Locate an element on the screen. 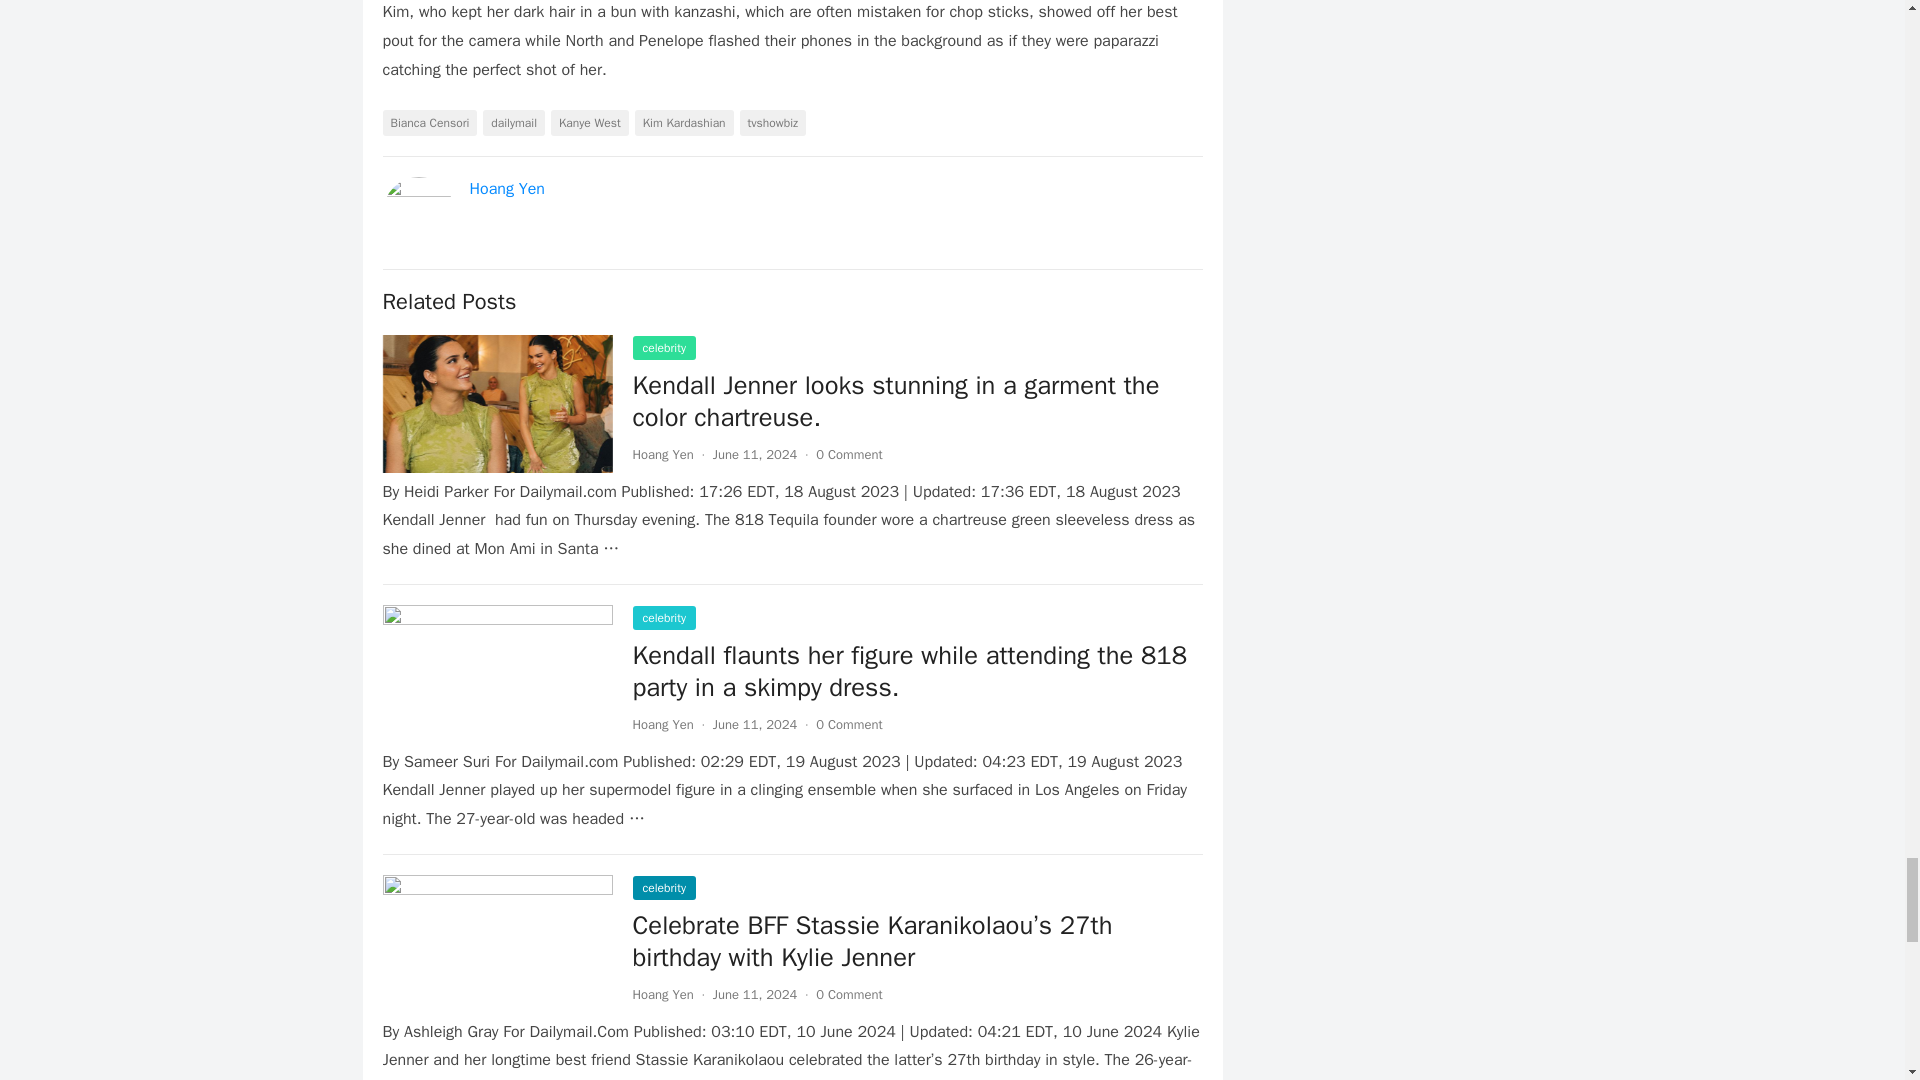  0 Comment is located at coordinates (848, 724).